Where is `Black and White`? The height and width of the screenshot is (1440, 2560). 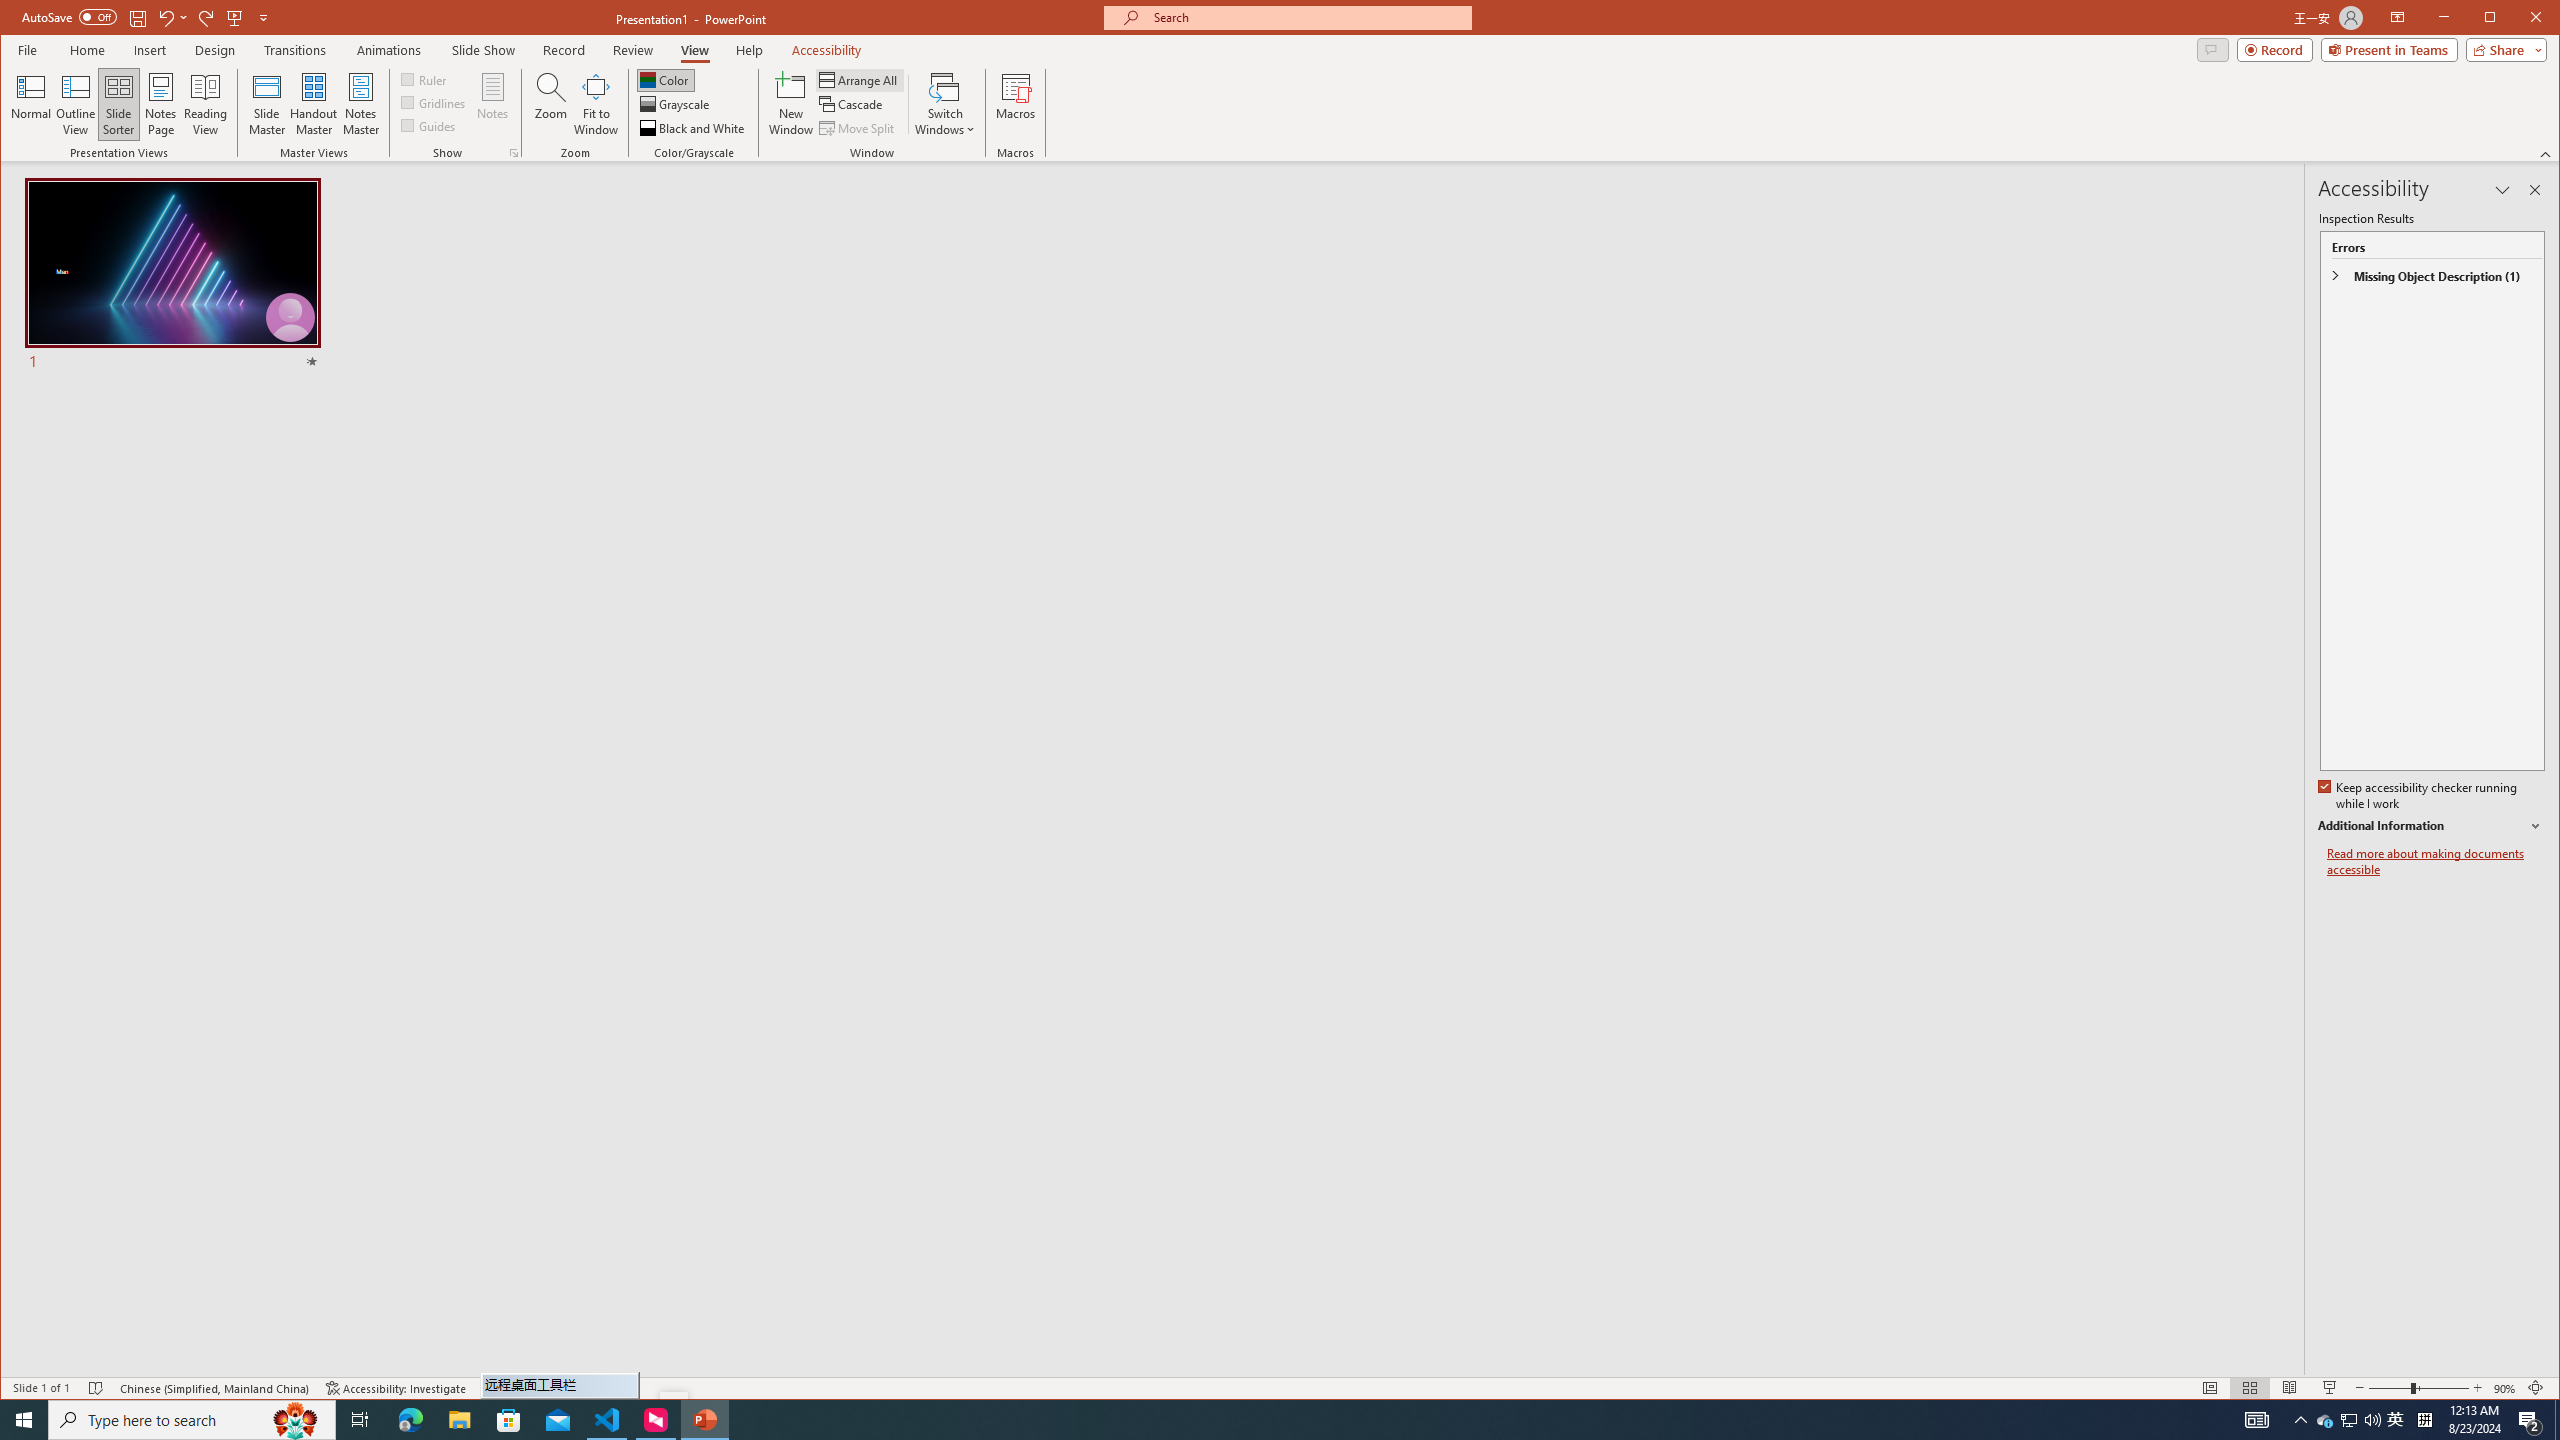
Black and White is located at coordinates (694, 128).